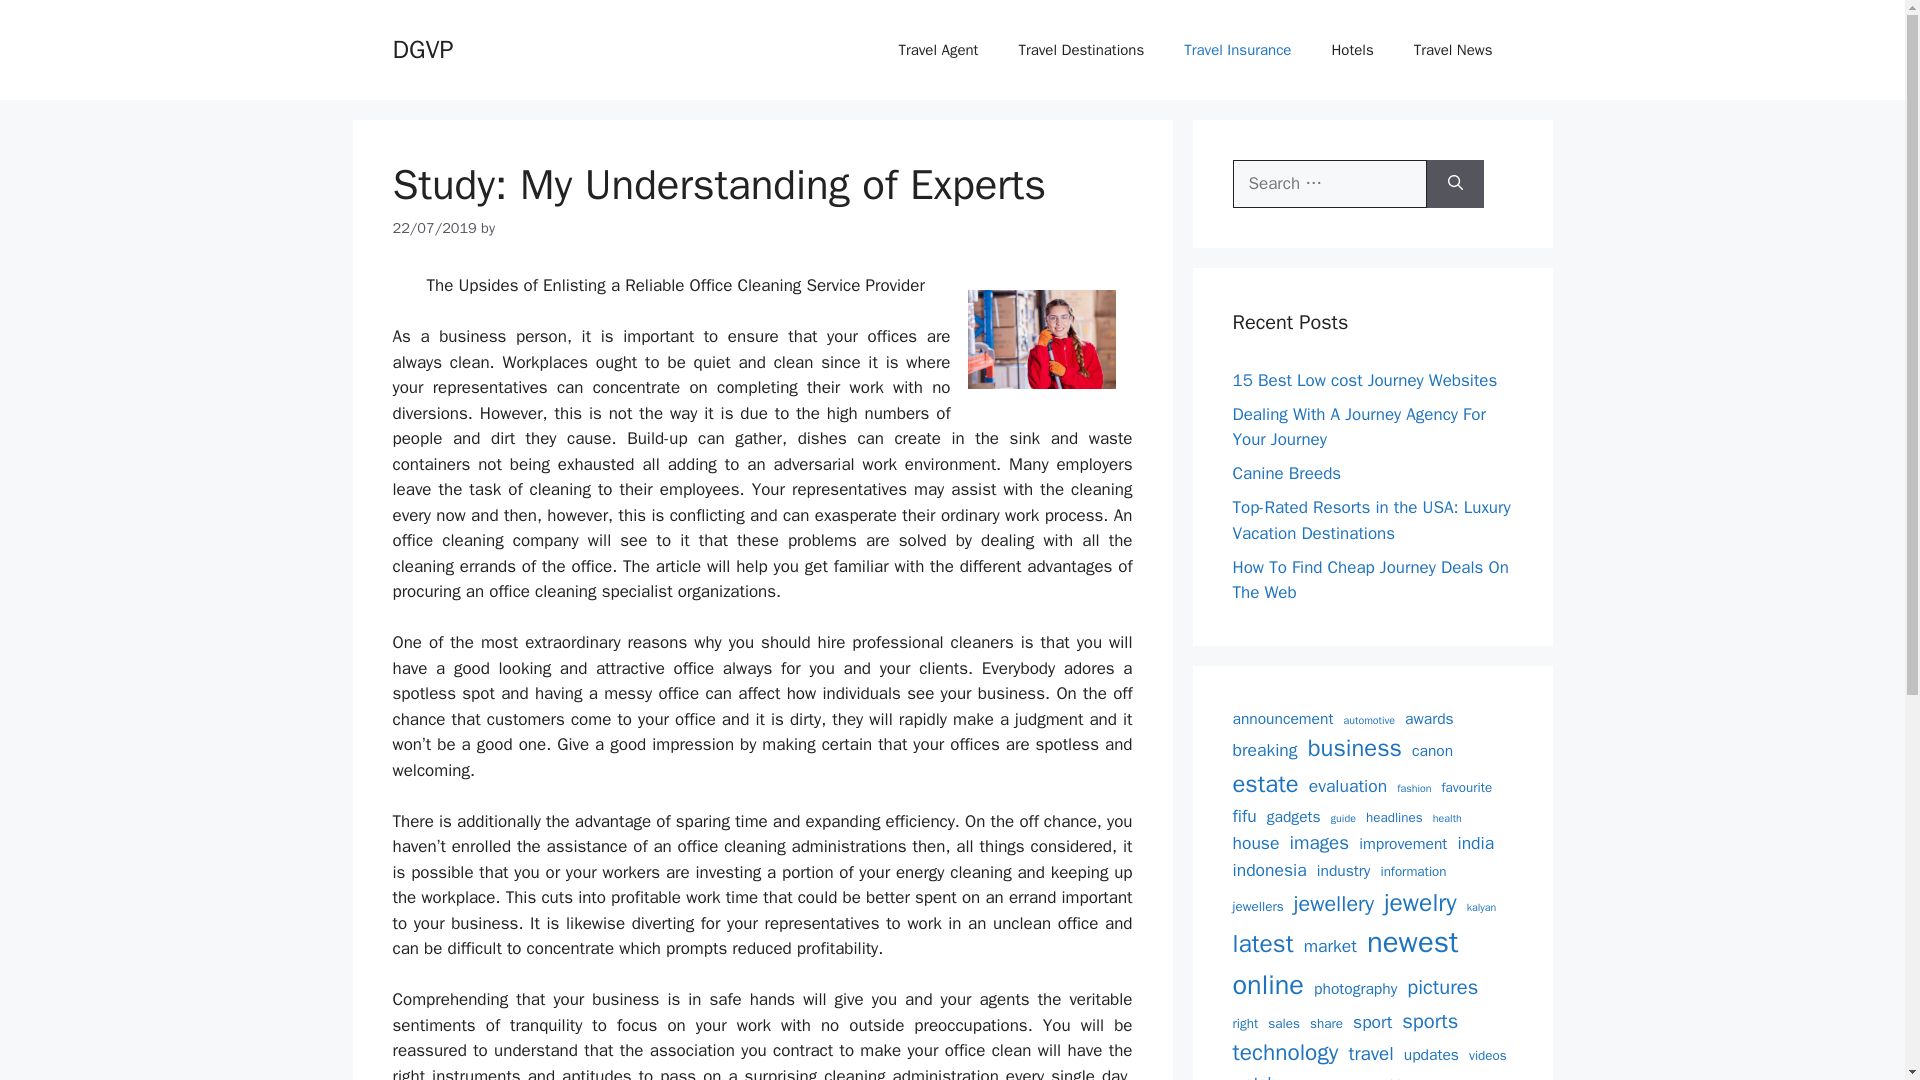 This screenshot has width=1920, height=1080. I want to click on automotive, so click(1370, 719).